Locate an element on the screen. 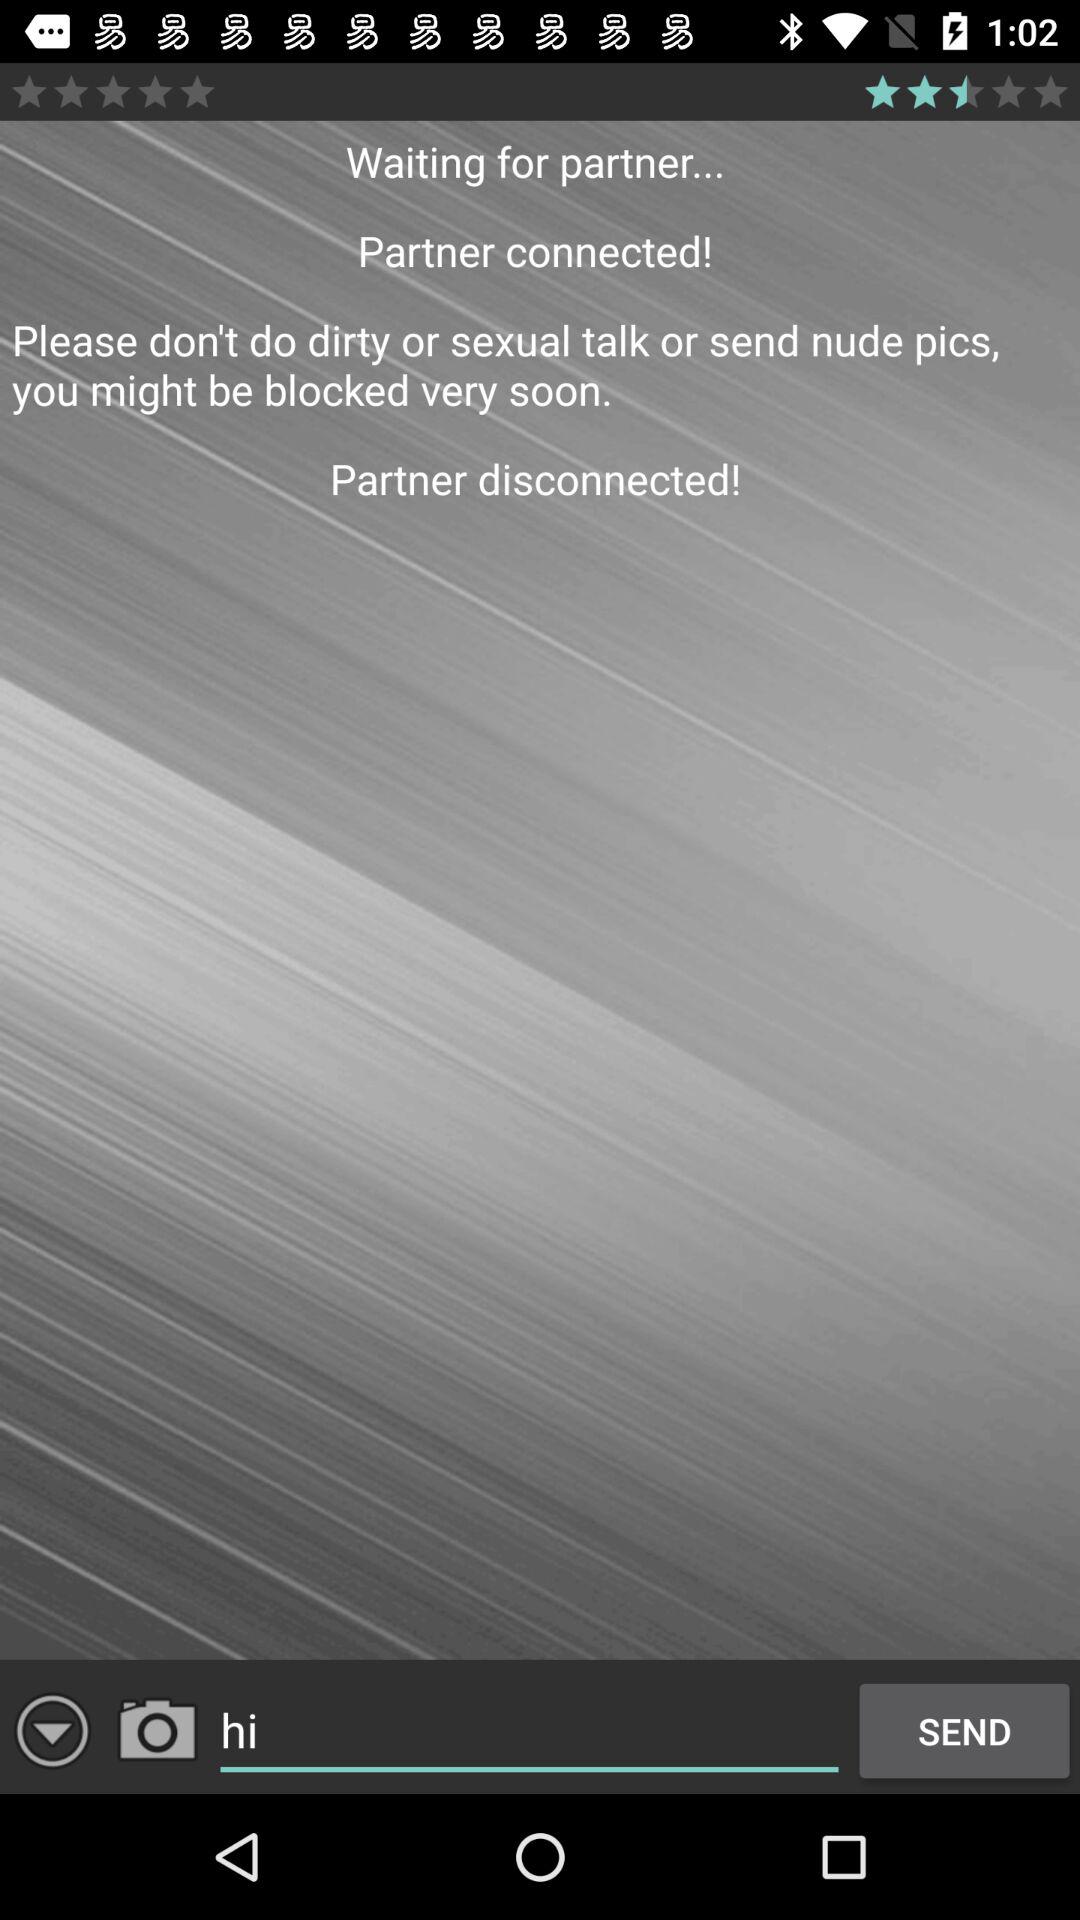 The image size is (1080, 1920). download is located at coordinates (52, 1730).